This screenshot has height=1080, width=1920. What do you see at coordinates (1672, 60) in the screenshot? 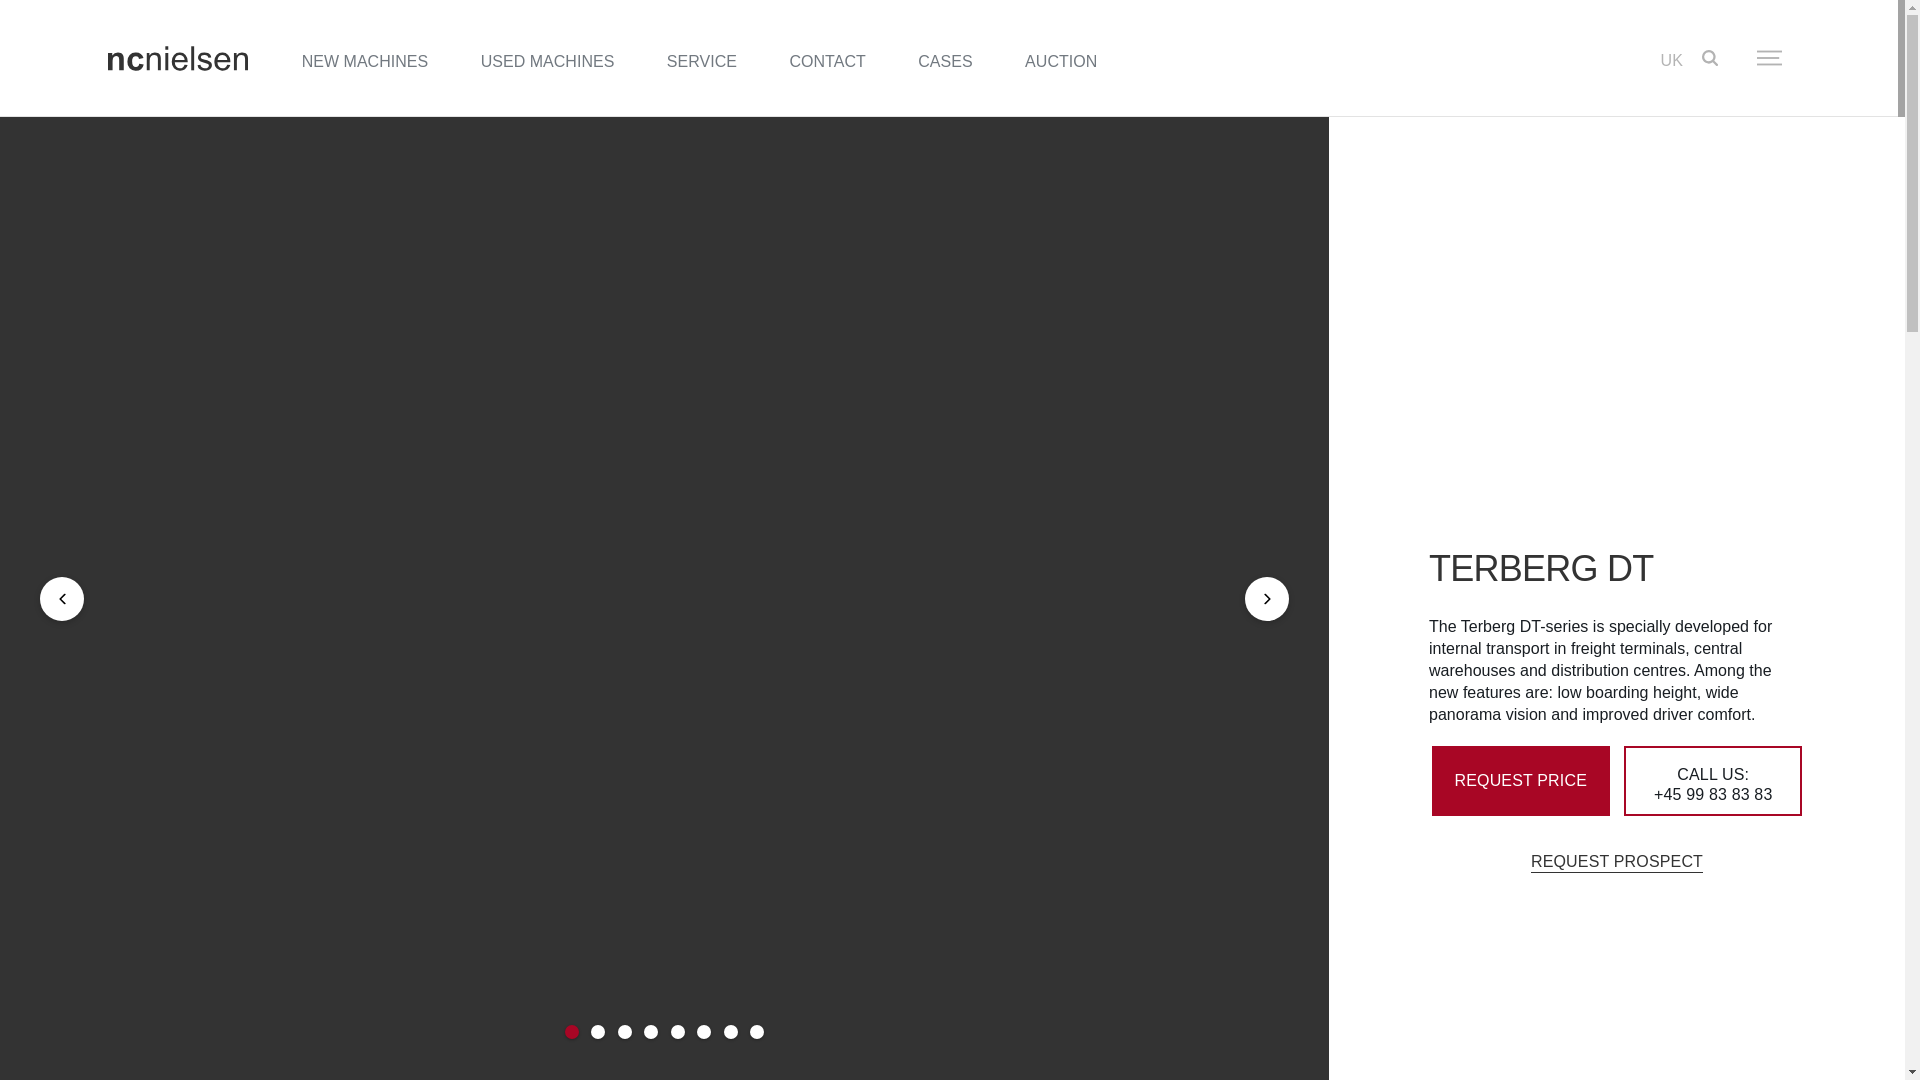
I see `UK` at bounding box center [1672, 60].